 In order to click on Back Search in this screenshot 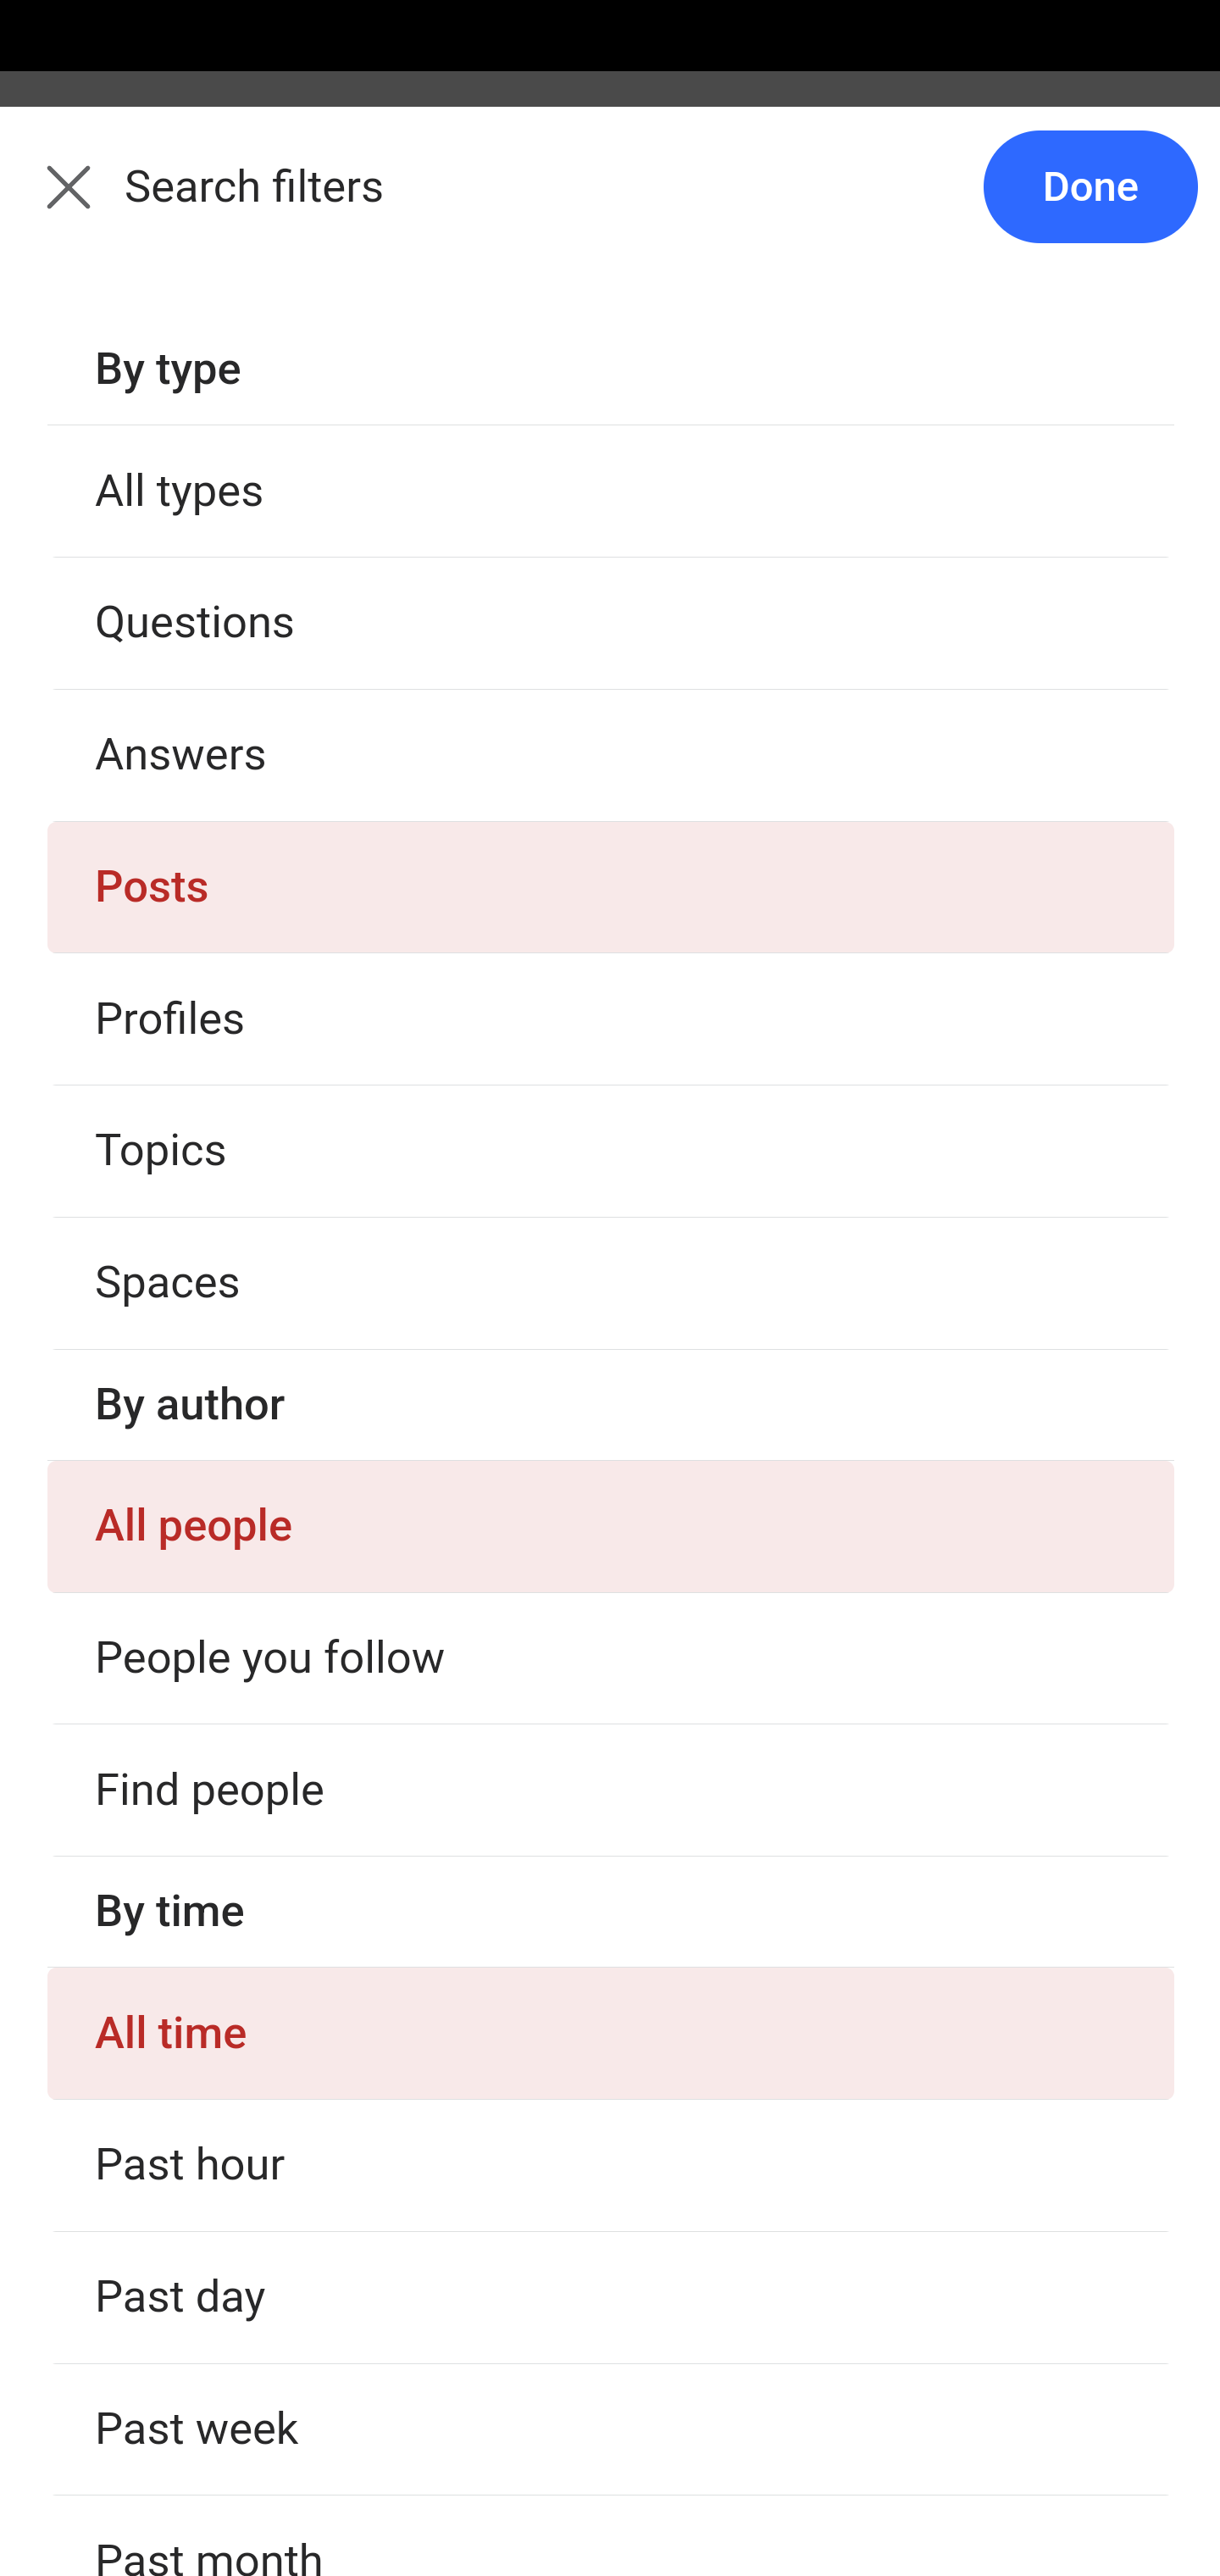, I will do `click(610, 206)`.